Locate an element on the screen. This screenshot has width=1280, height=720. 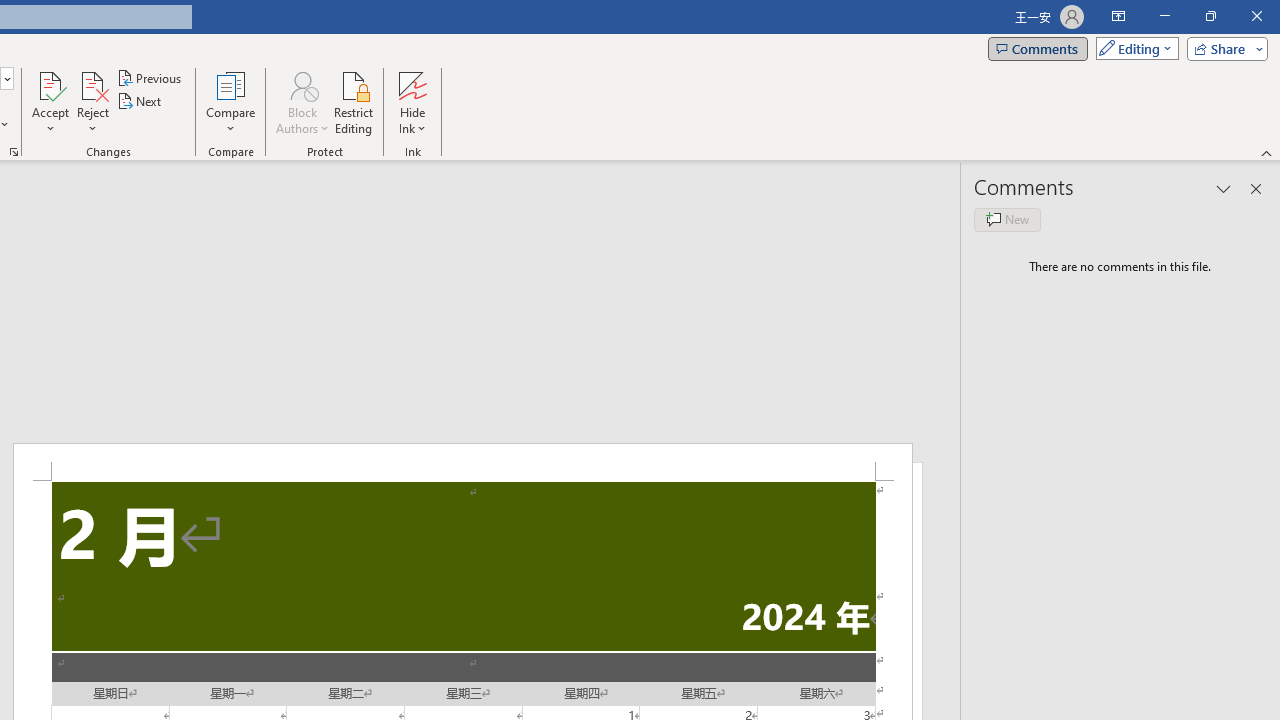
Next is located at coordinates (140, 102).